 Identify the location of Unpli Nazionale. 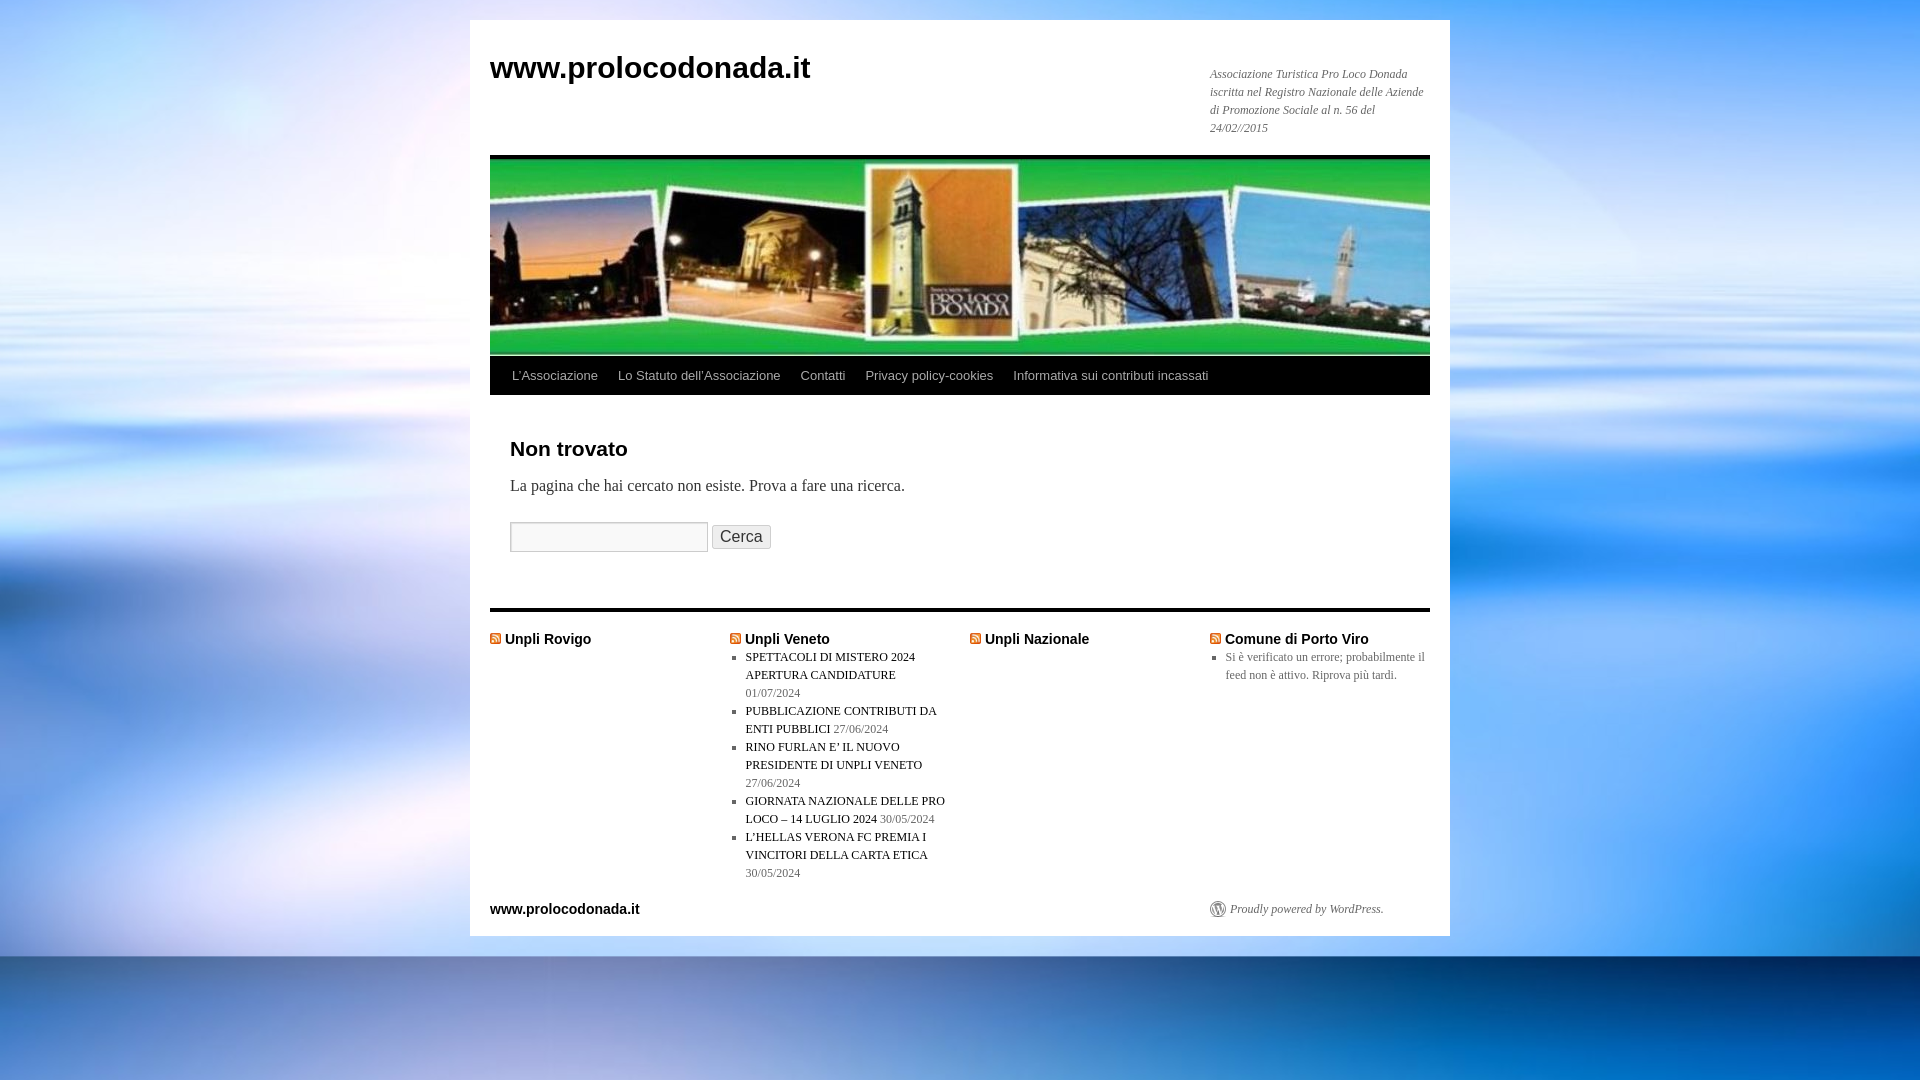
(1036, 690).